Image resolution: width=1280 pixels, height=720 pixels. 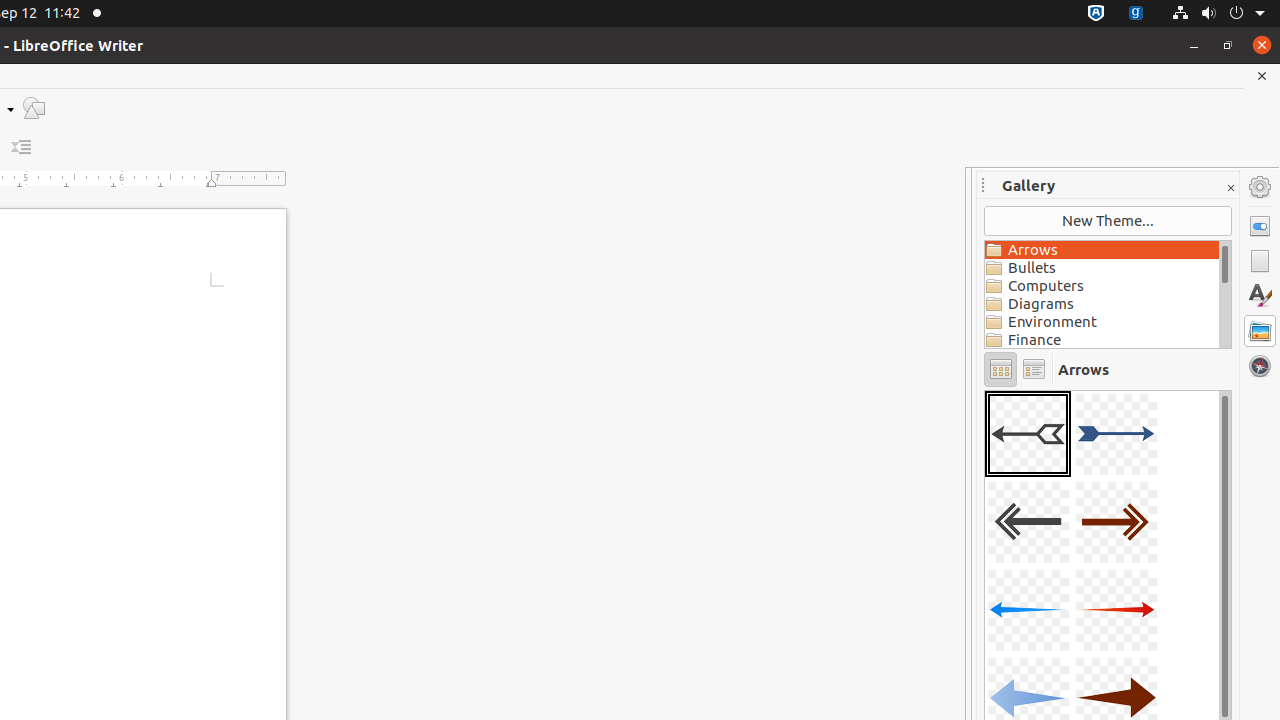 What do you see at coordinates (1102, 322) in the screenshot?
I see `Environment` at bounding box center [1102, 322].